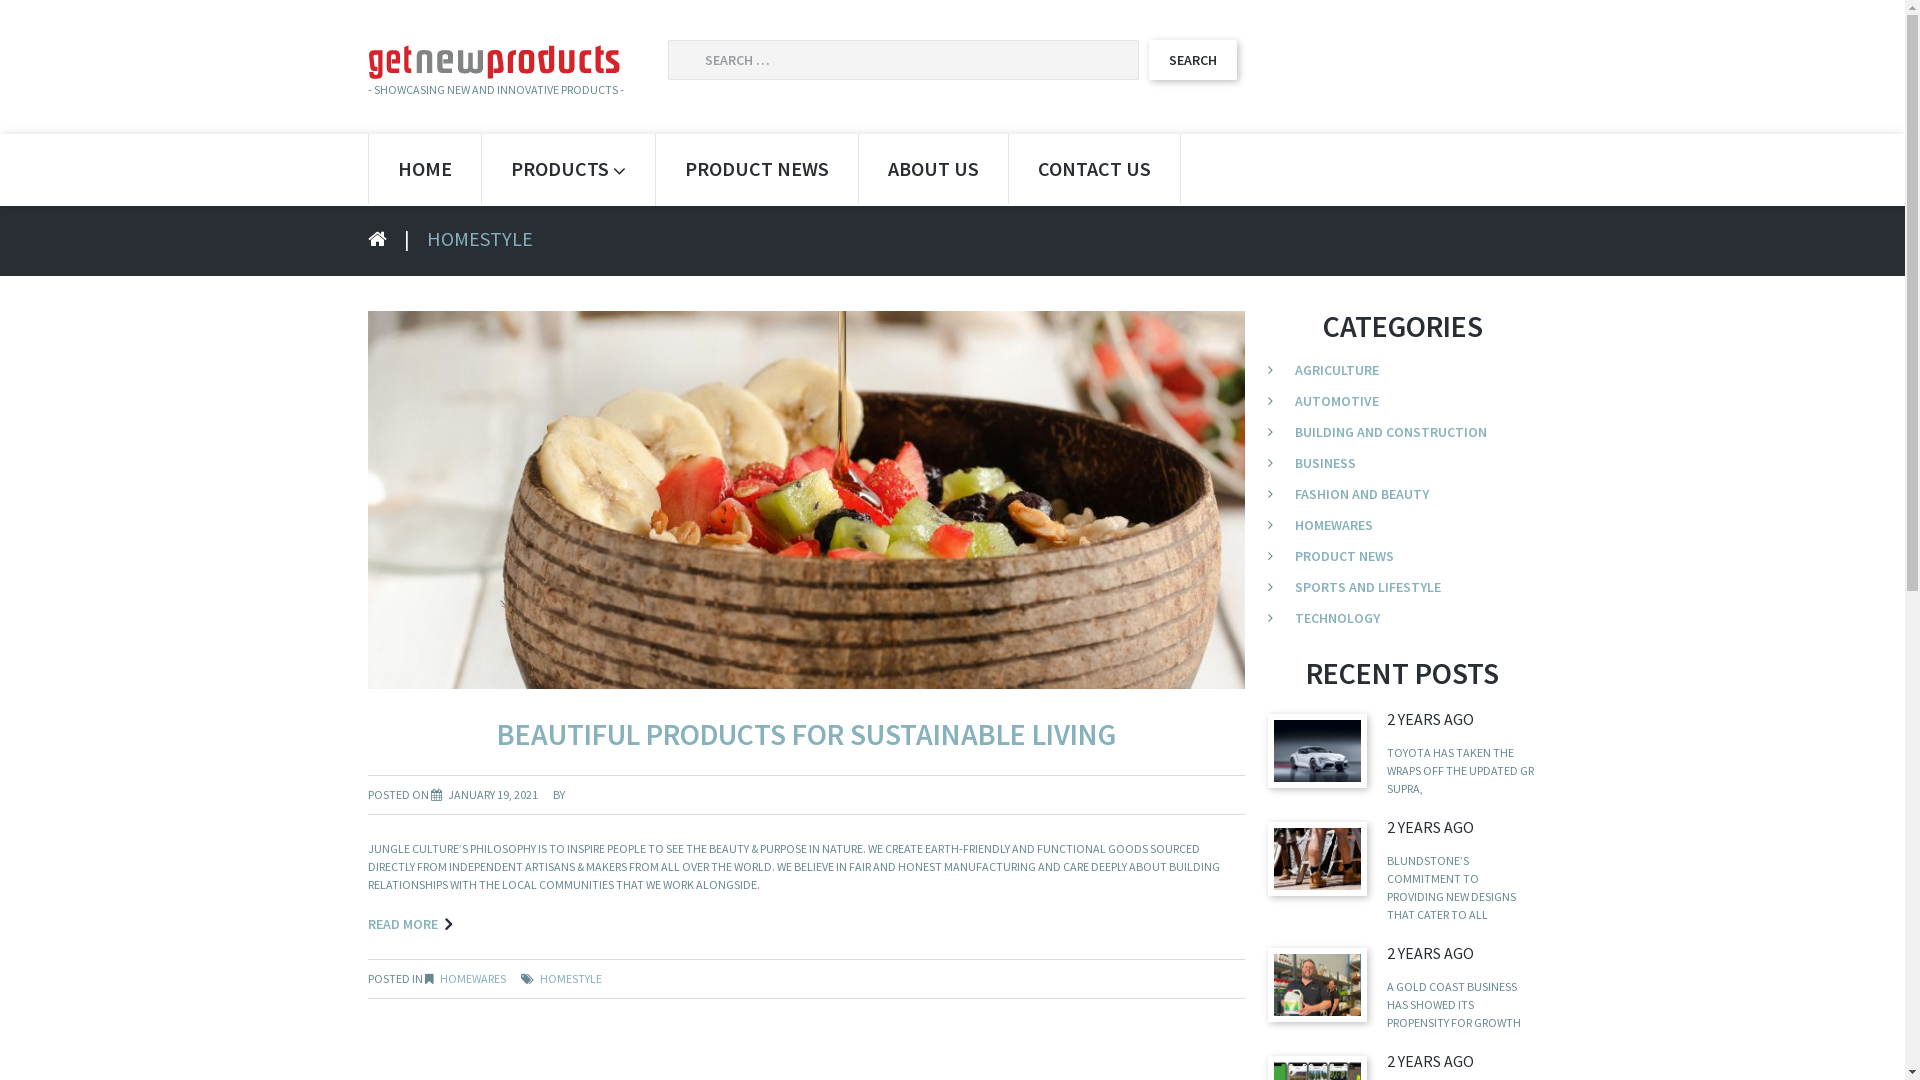  What do you see at coordinates (807, 498) in the screenshot?
I see `Beautiful Products for Sustainable Living` at bounding box center [807, 498].